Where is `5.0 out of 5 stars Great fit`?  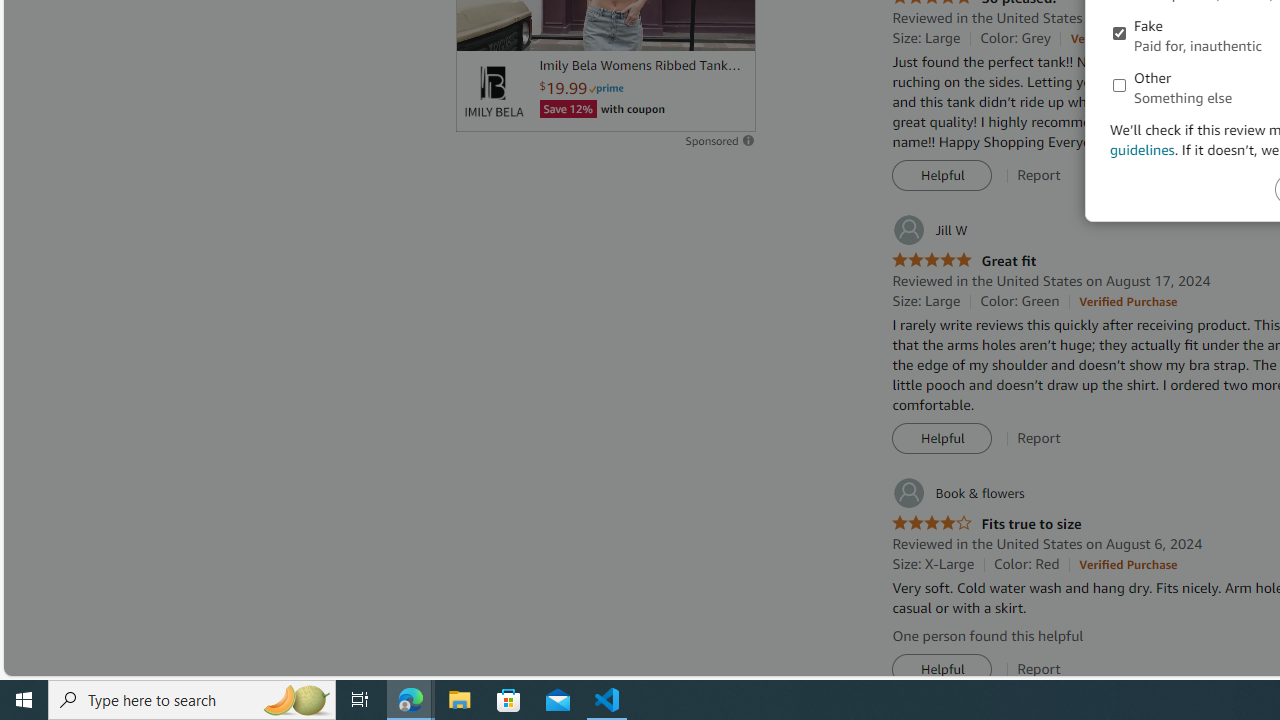 5.0 out of 5 stars Great fit is located at coordinates (964, 260).